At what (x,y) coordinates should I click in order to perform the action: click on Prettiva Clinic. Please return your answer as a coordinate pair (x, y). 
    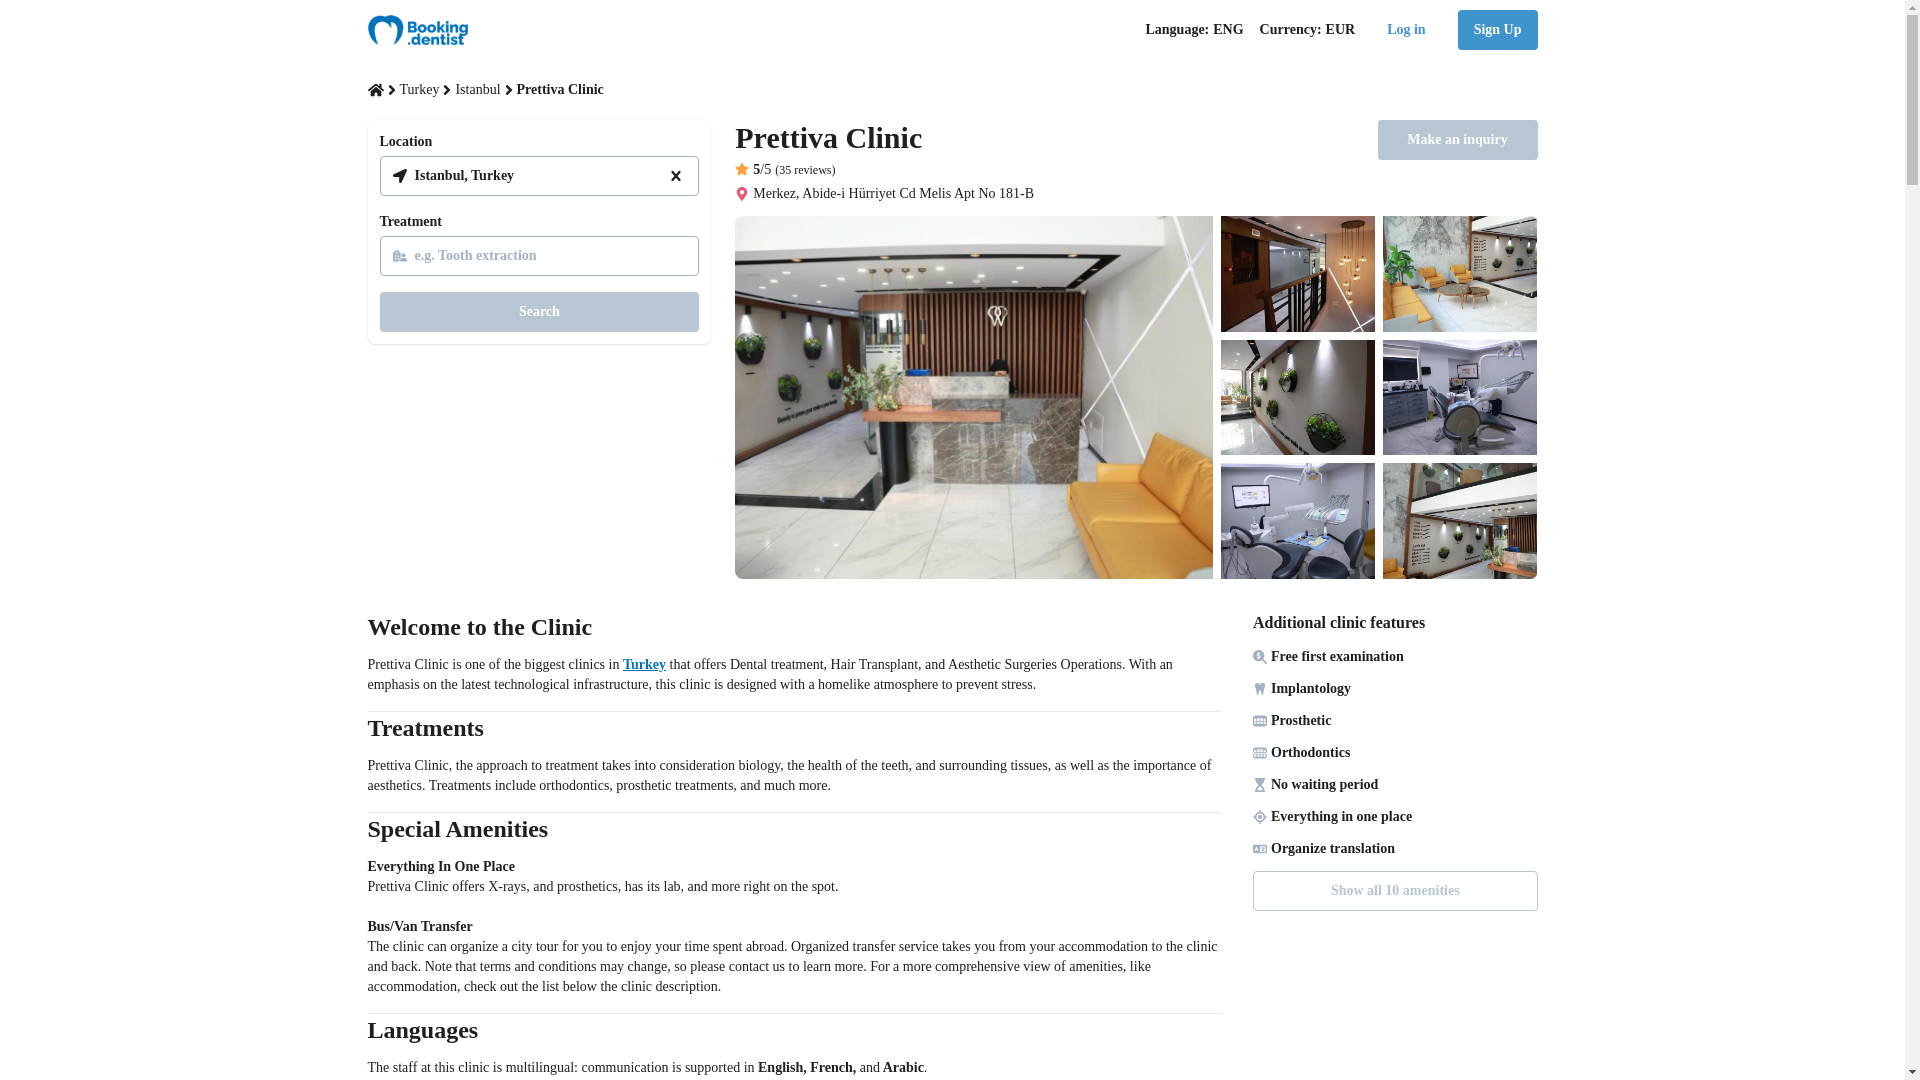
    Looking at the image, I should click on (884, 137).